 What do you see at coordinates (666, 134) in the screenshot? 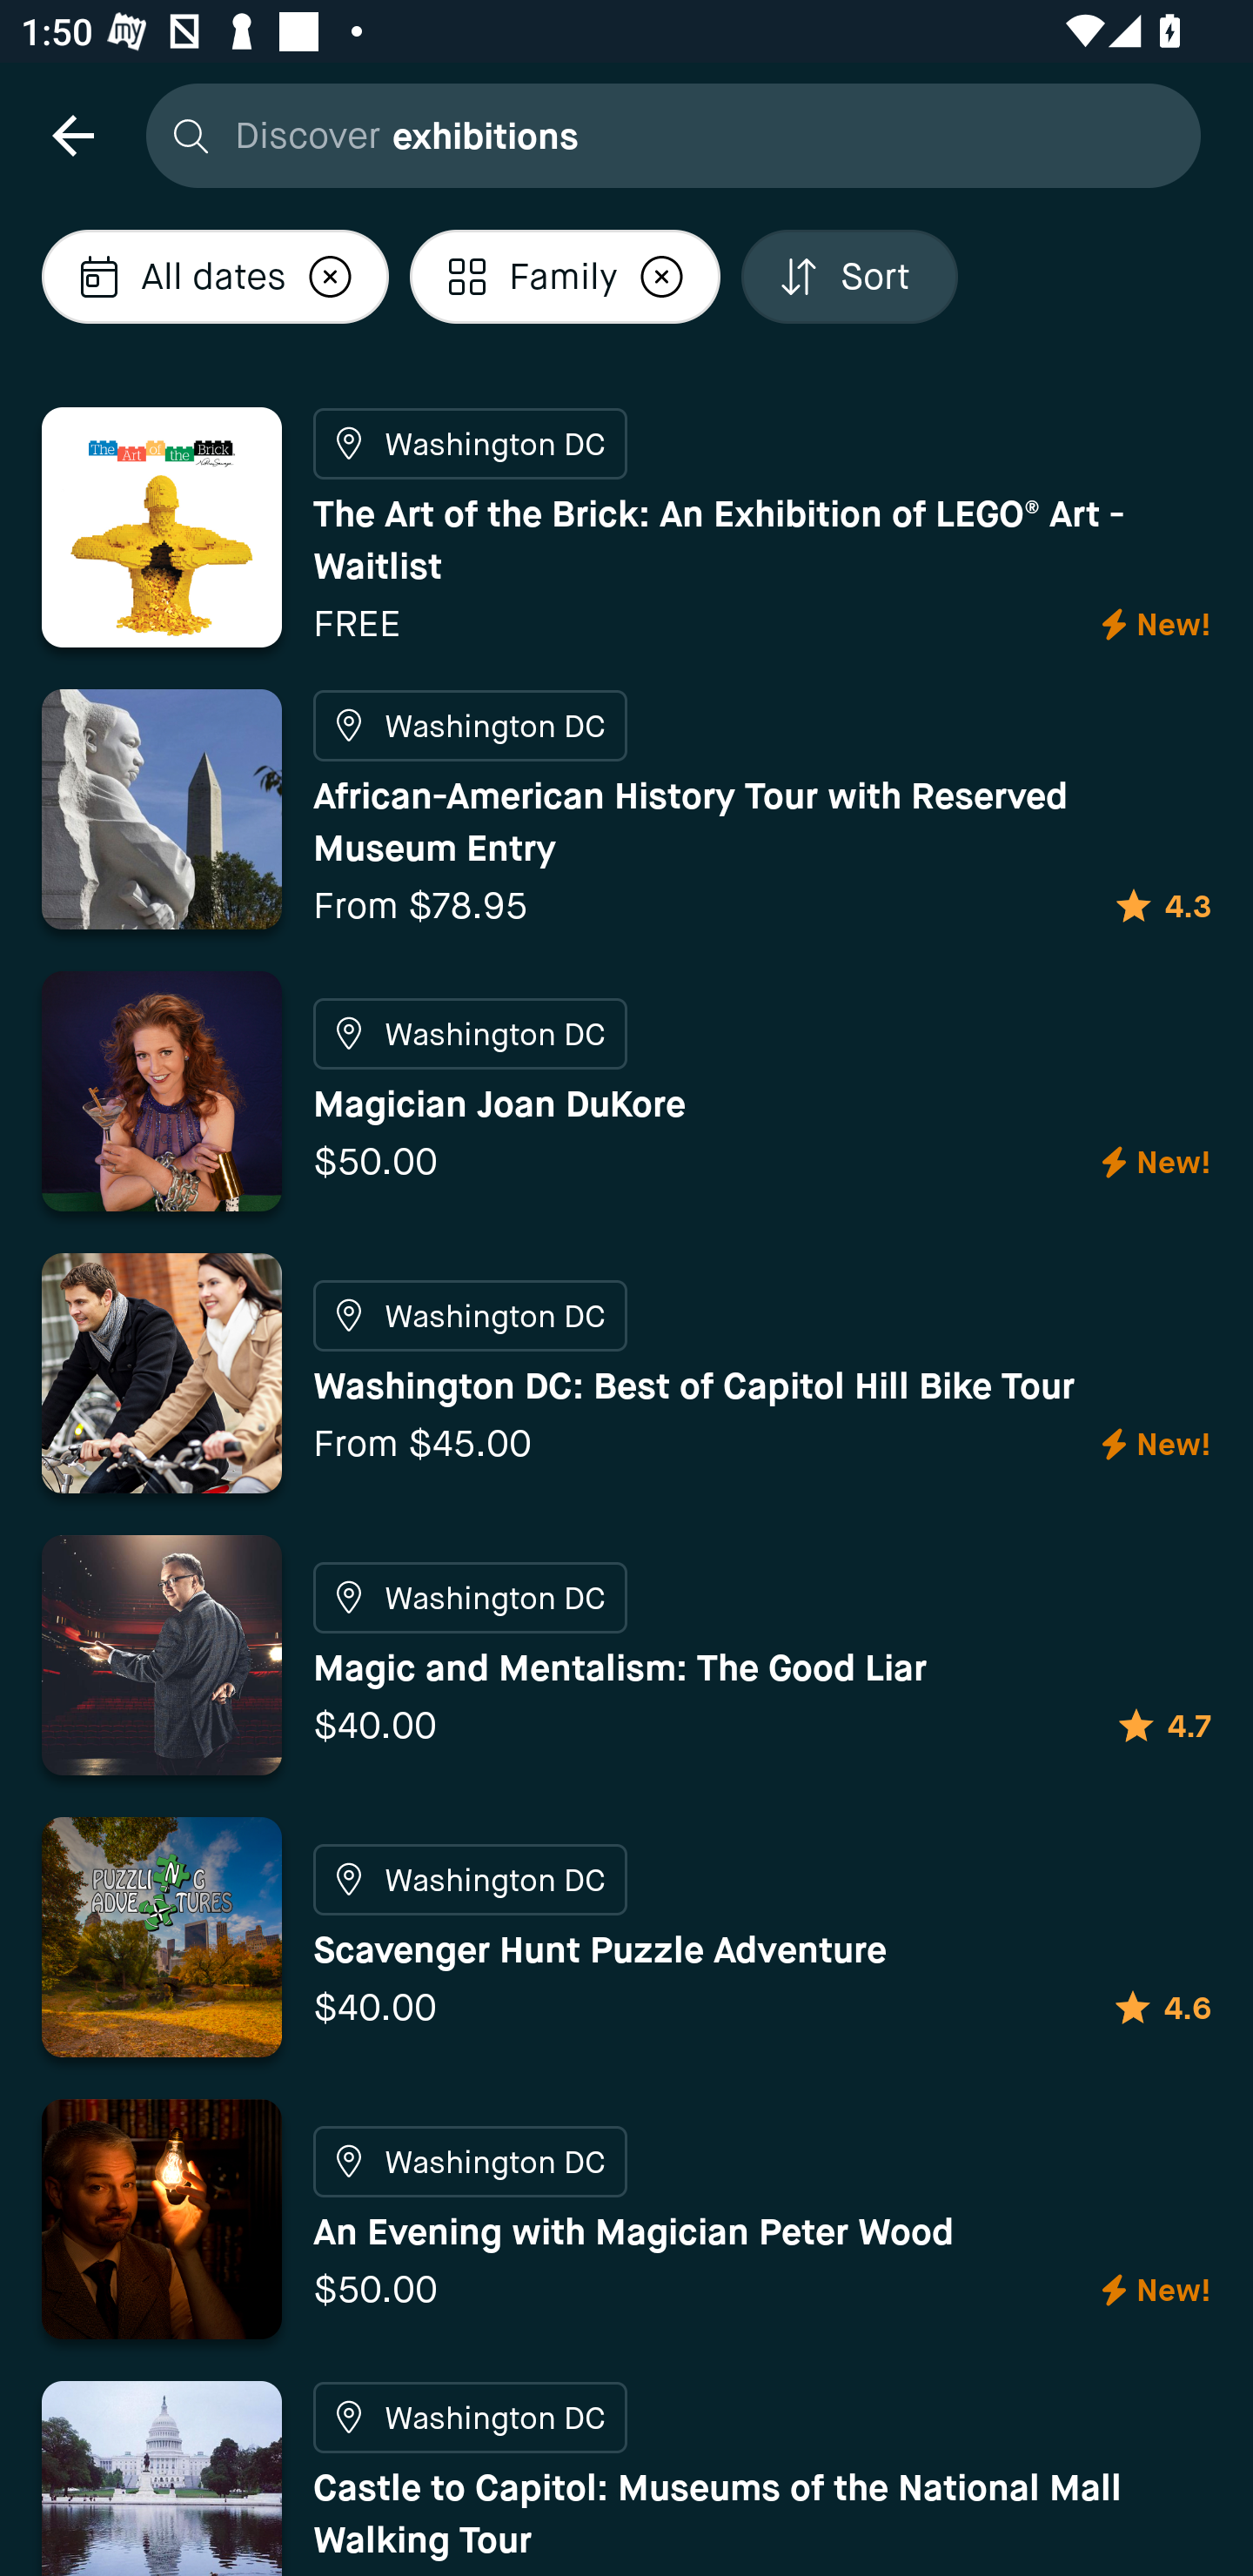
I see `Discover exhibitions` at bounding box center [666, 134].